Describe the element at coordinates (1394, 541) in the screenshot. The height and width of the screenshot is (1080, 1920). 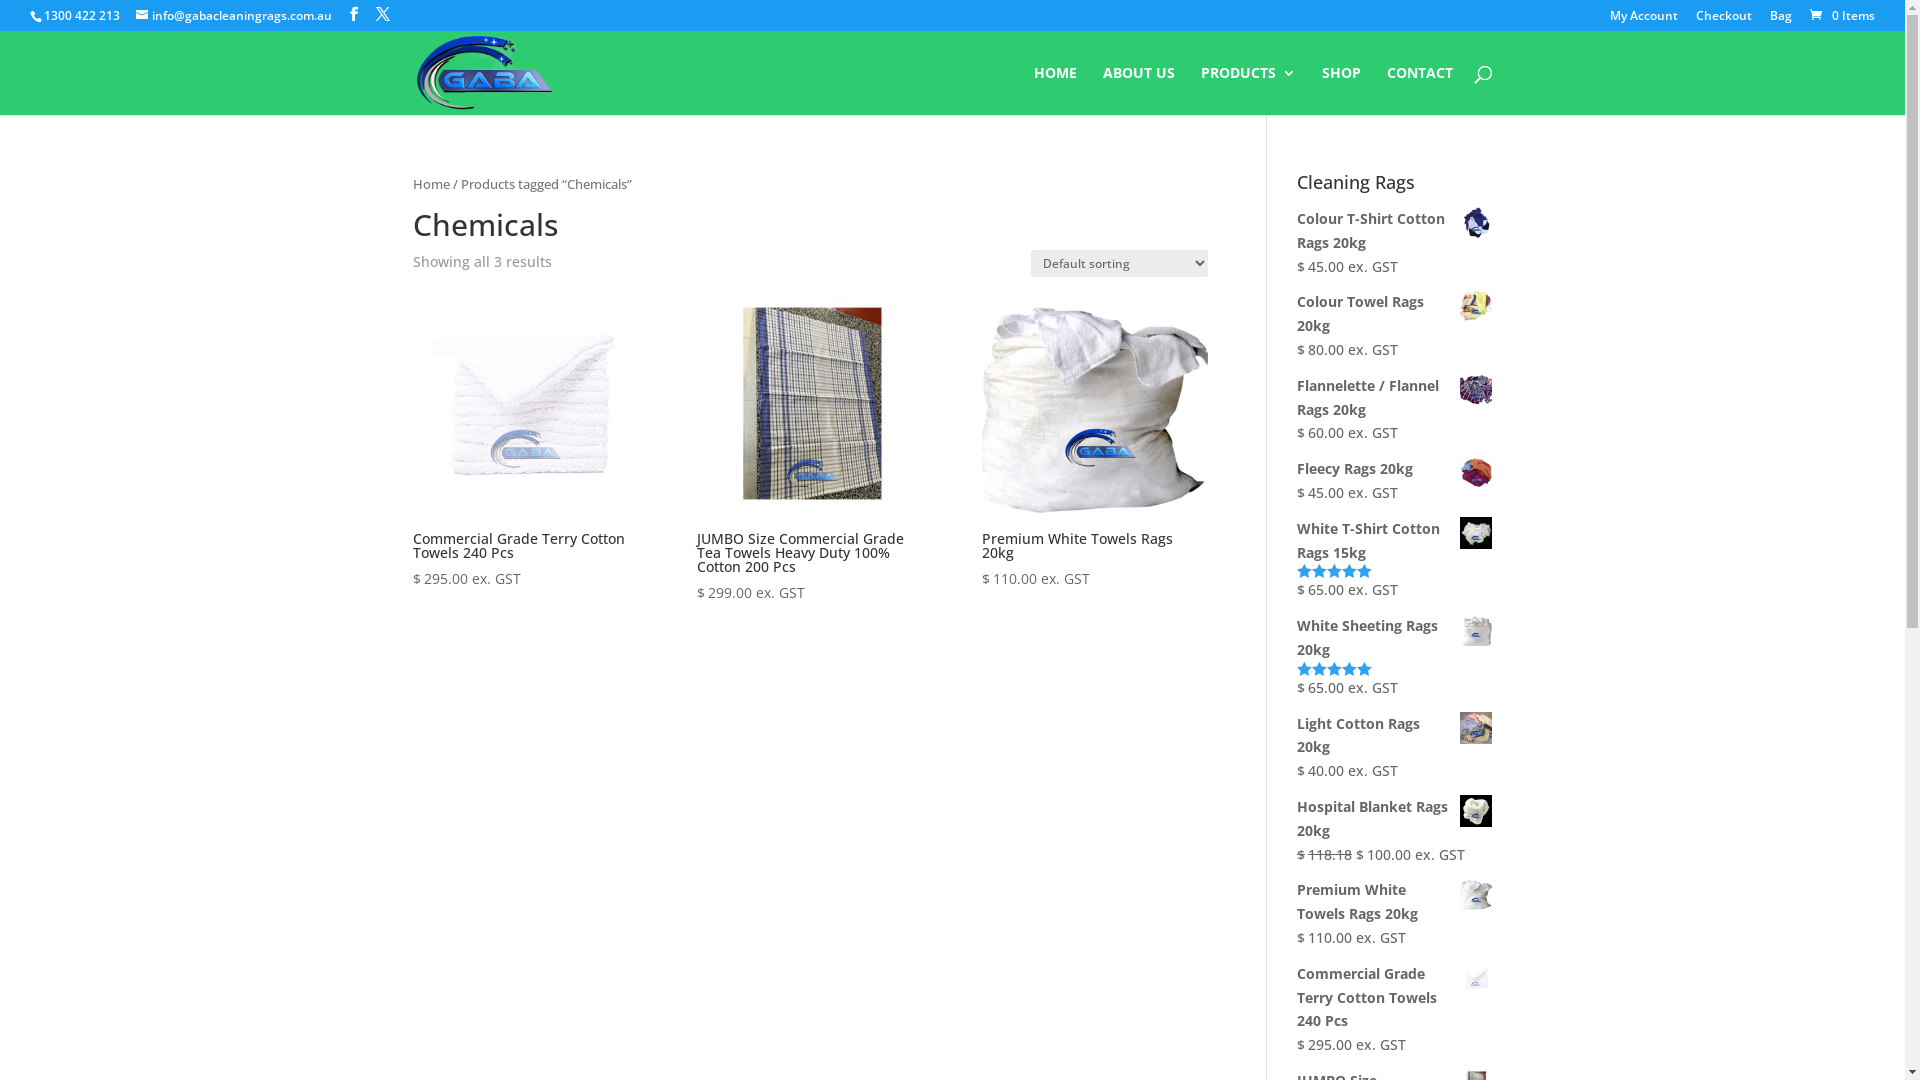
I see `White T-Shirt Cotton Rags 15kg` at that location.